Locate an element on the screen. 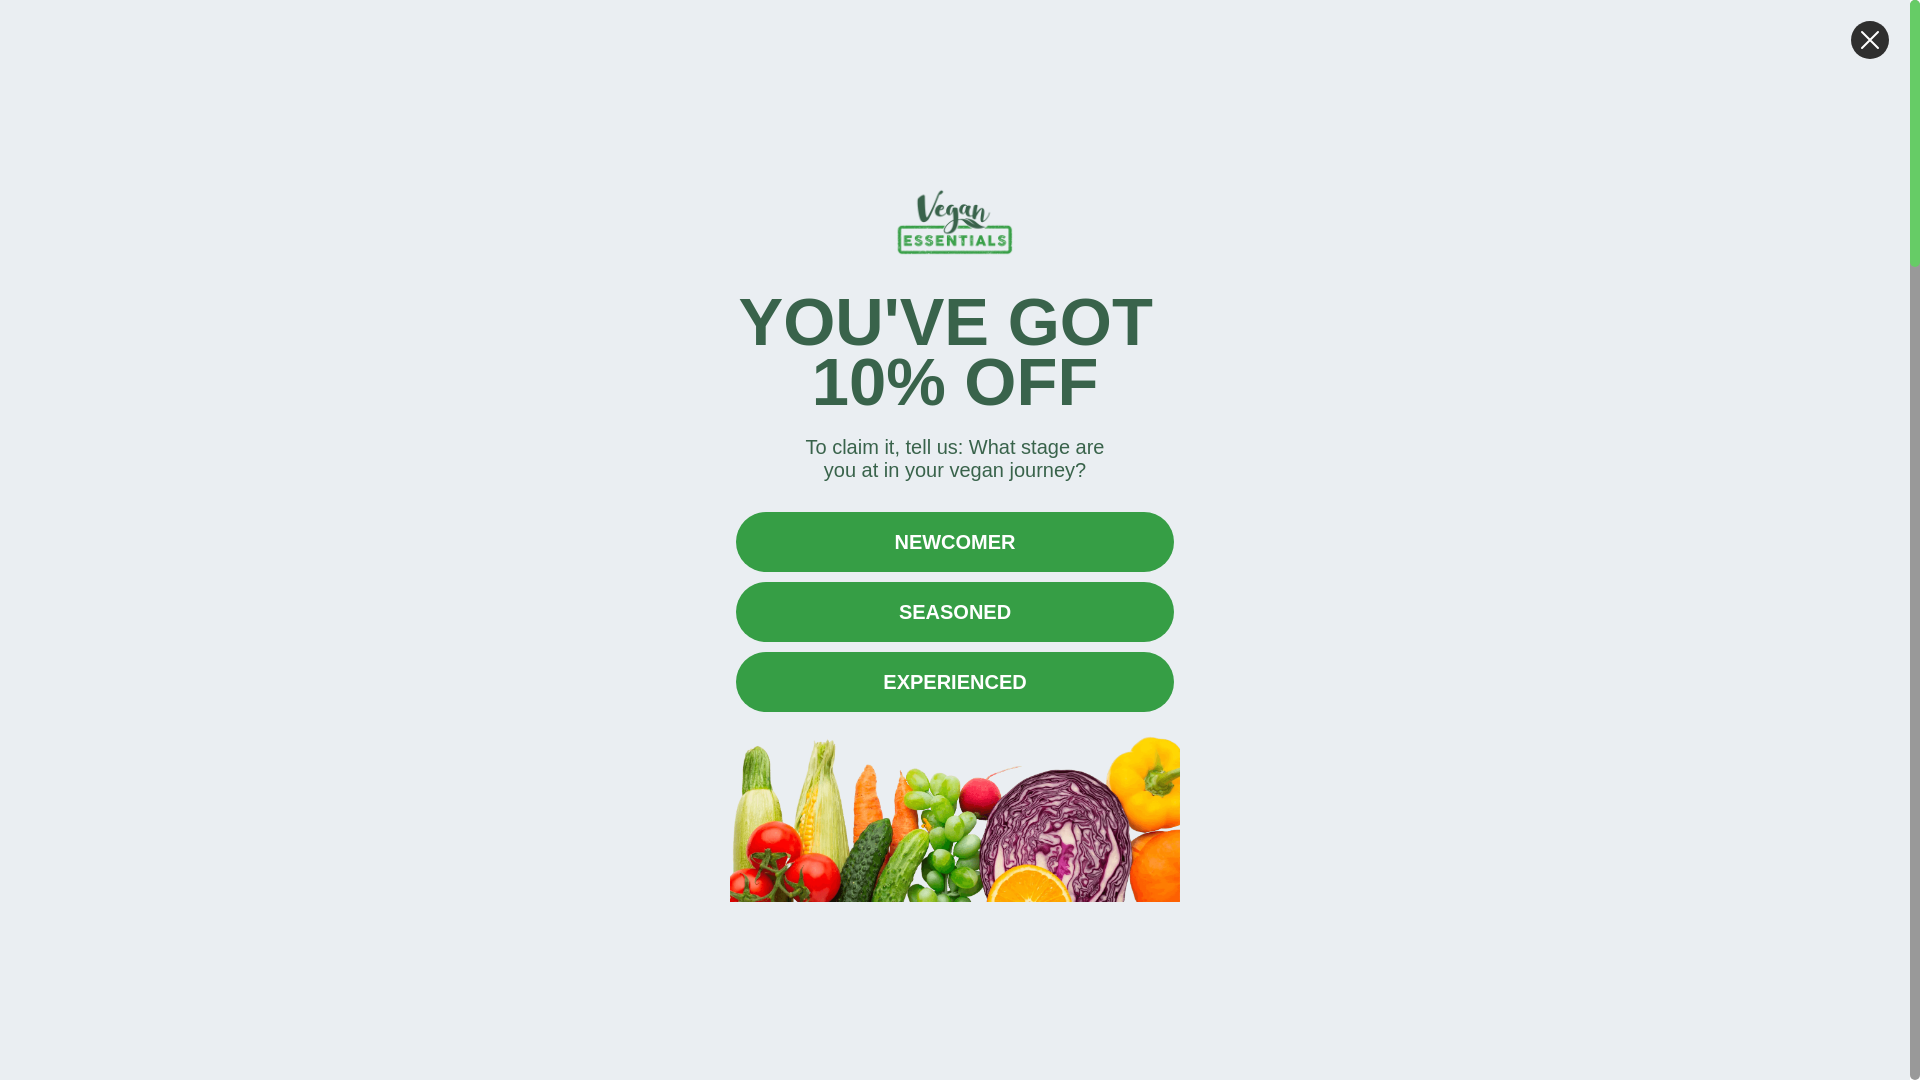  Low Sodium Picks is located at coordinates (314, 542).